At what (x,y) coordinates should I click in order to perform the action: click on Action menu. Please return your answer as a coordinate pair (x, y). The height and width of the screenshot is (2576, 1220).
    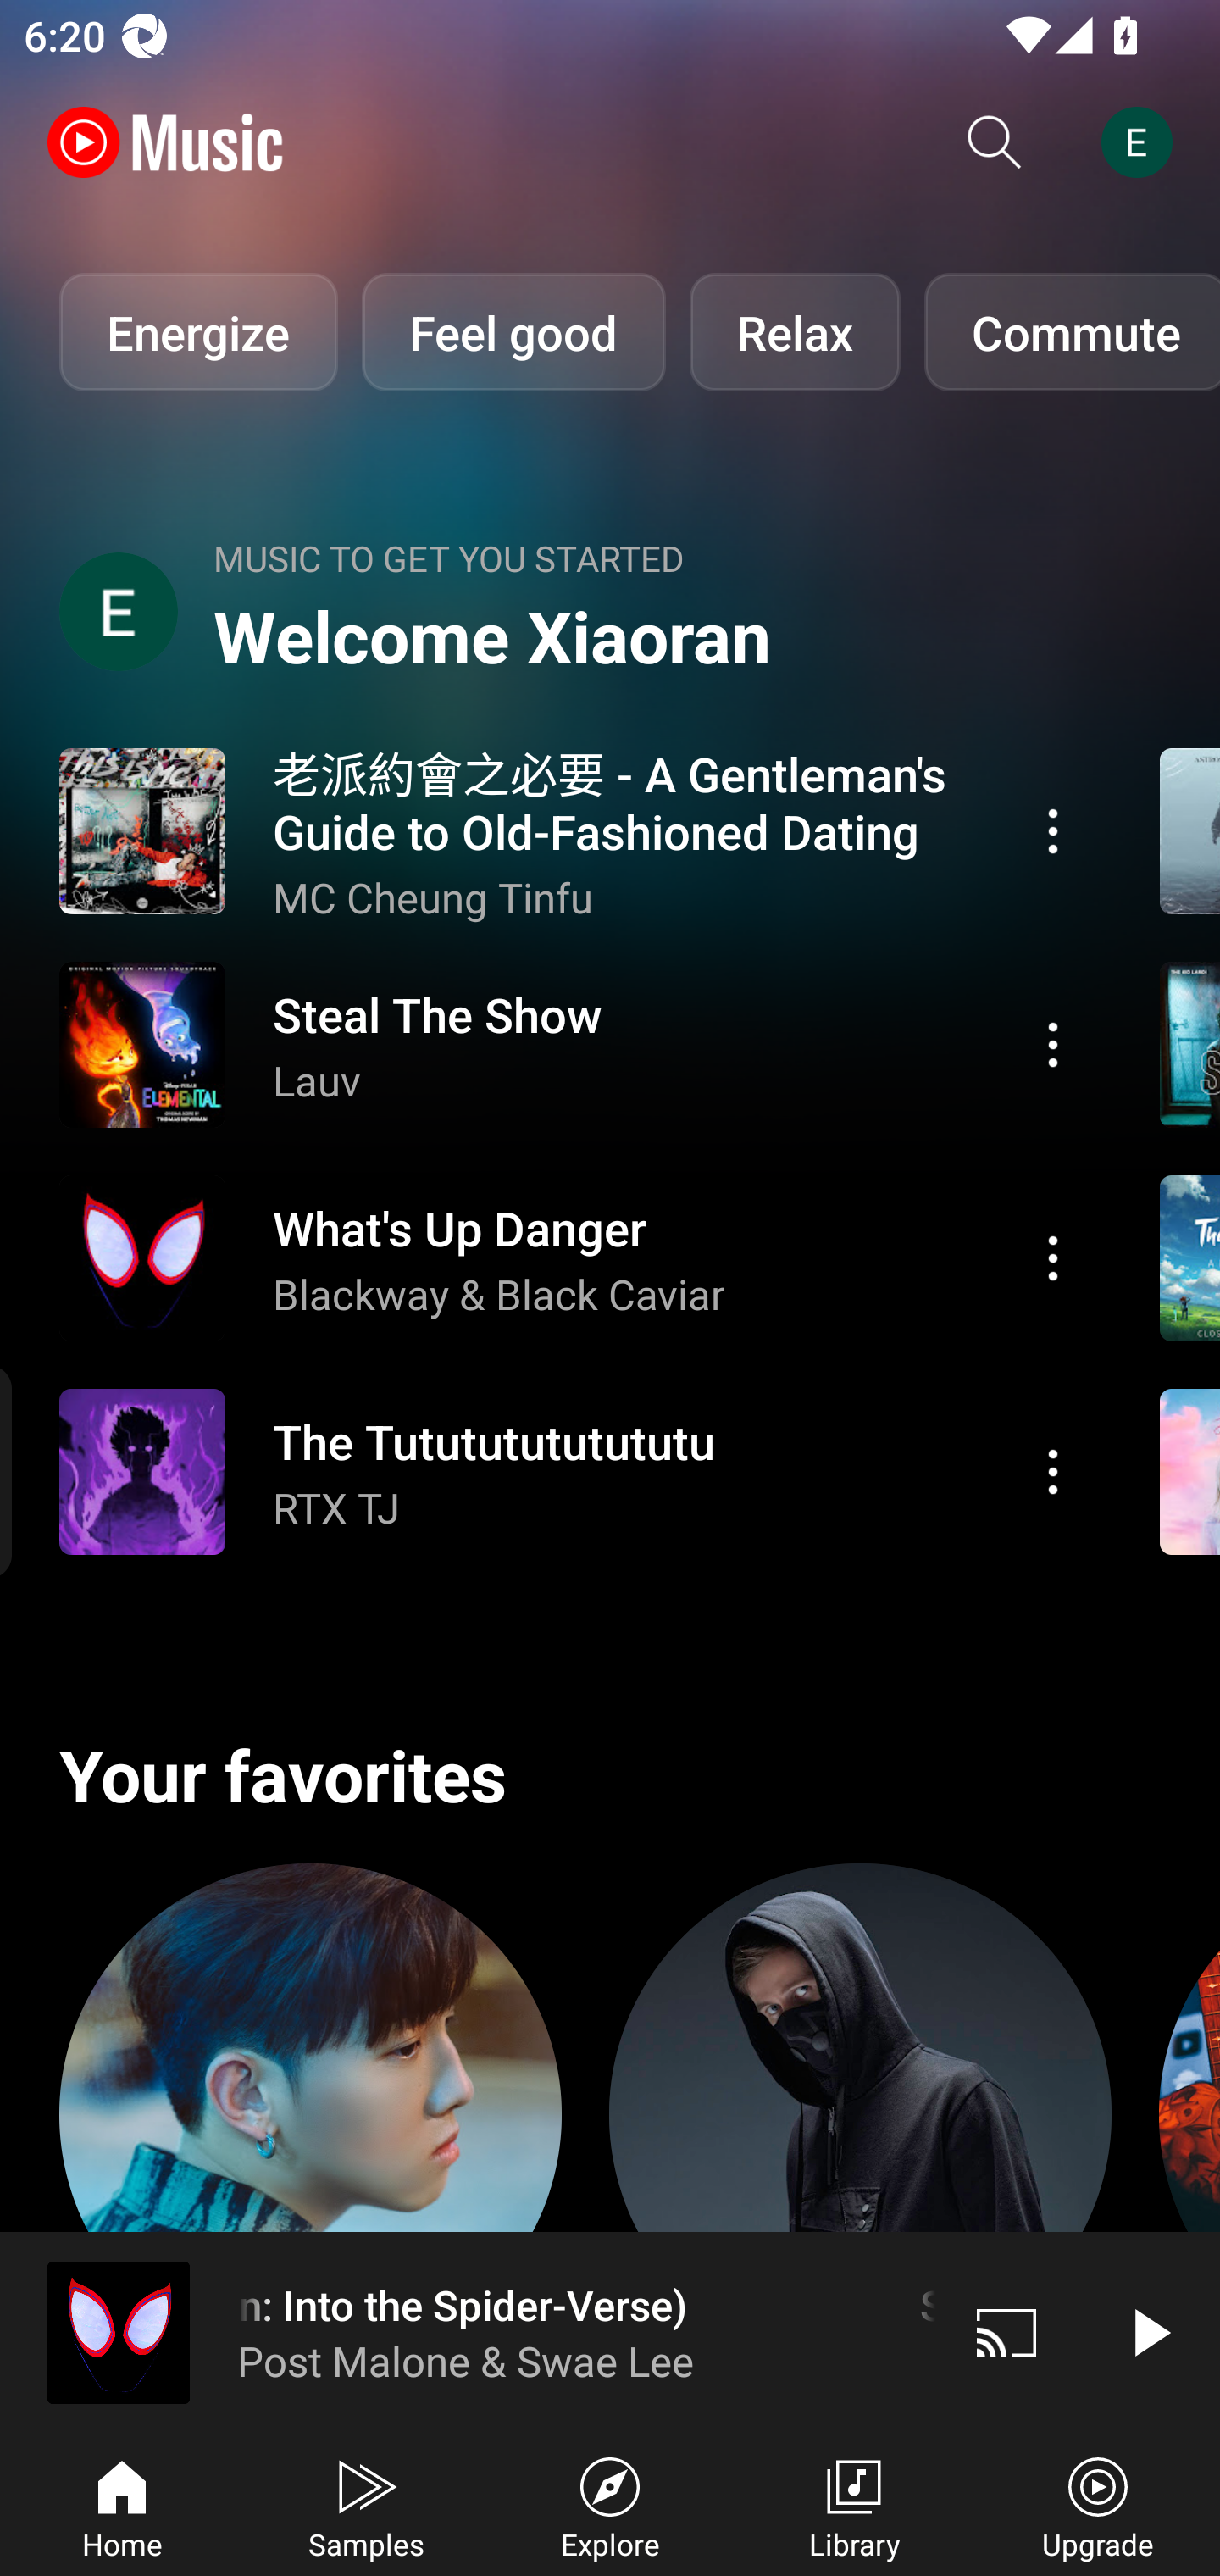
    Looking at the image, I should click on (1053, 1257).